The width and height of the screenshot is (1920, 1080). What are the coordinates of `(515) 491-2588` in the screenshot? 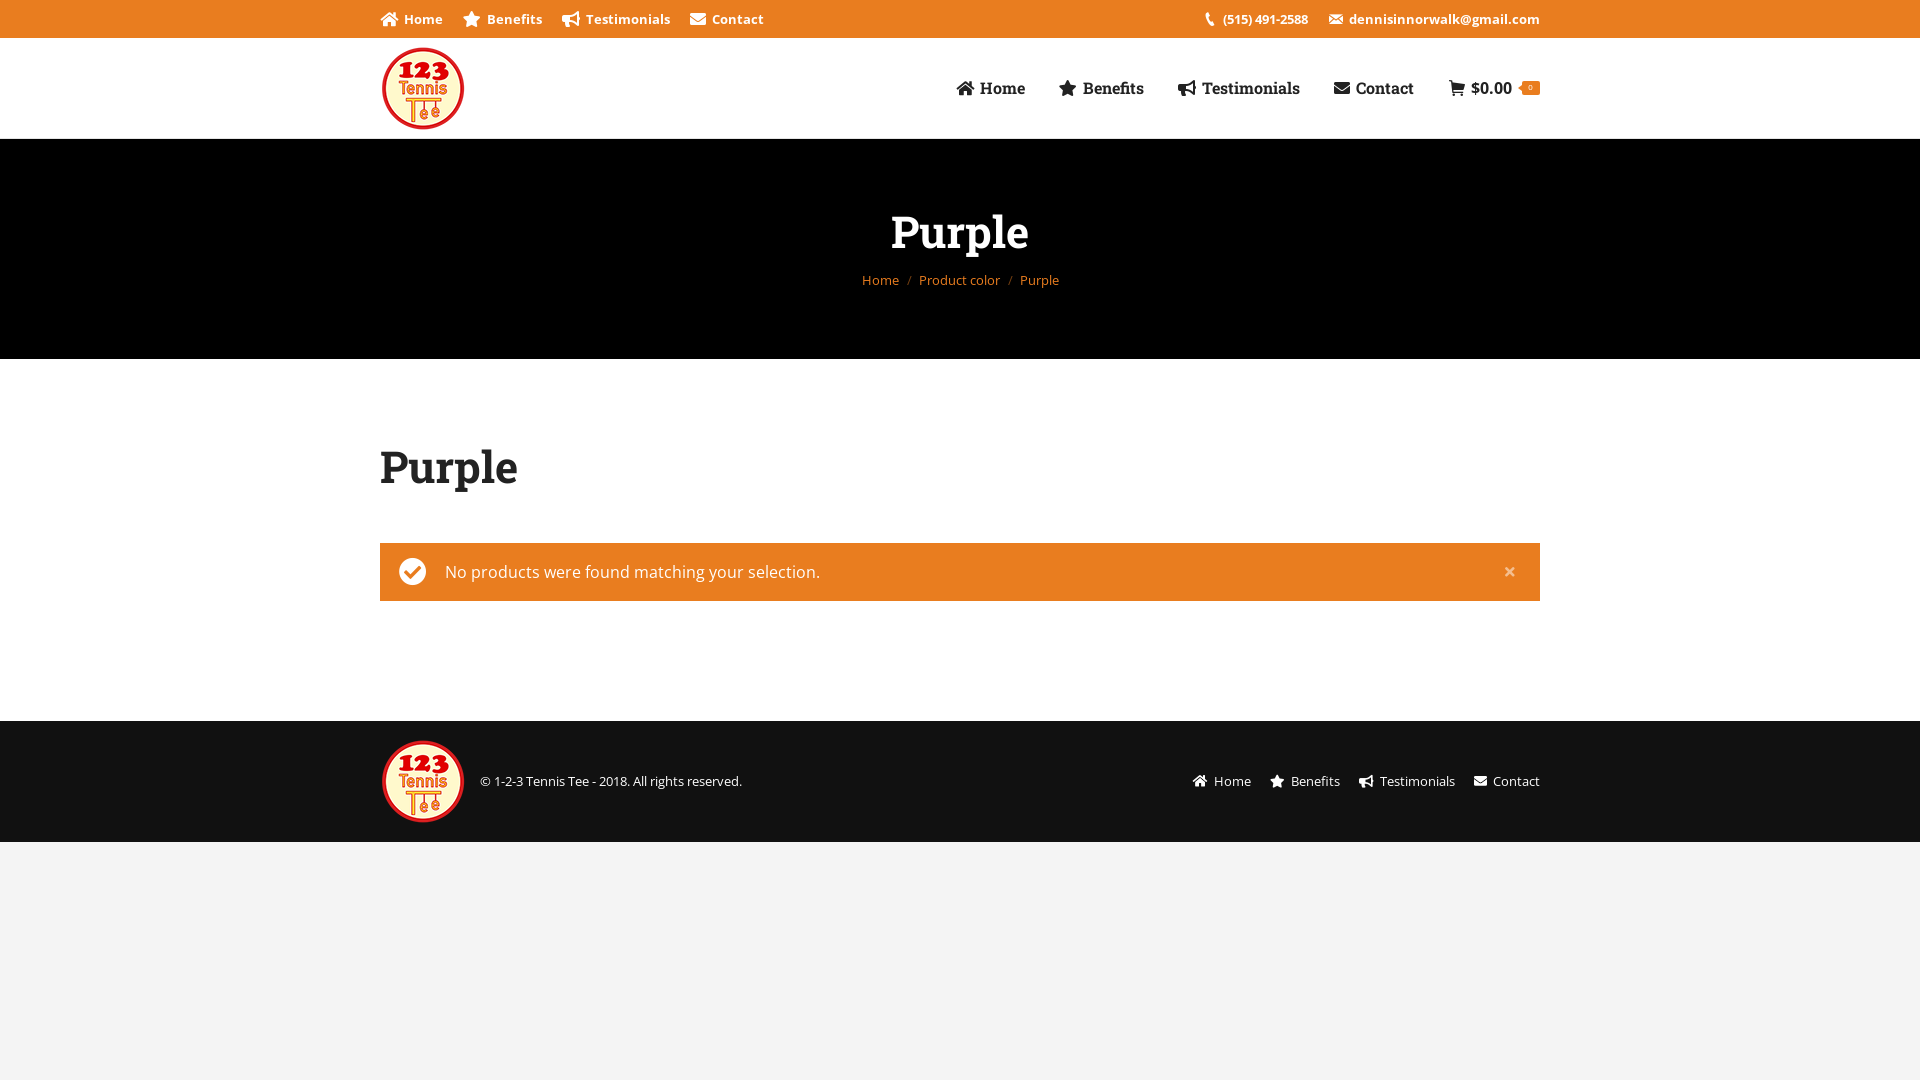 It's located at (1266, 20).